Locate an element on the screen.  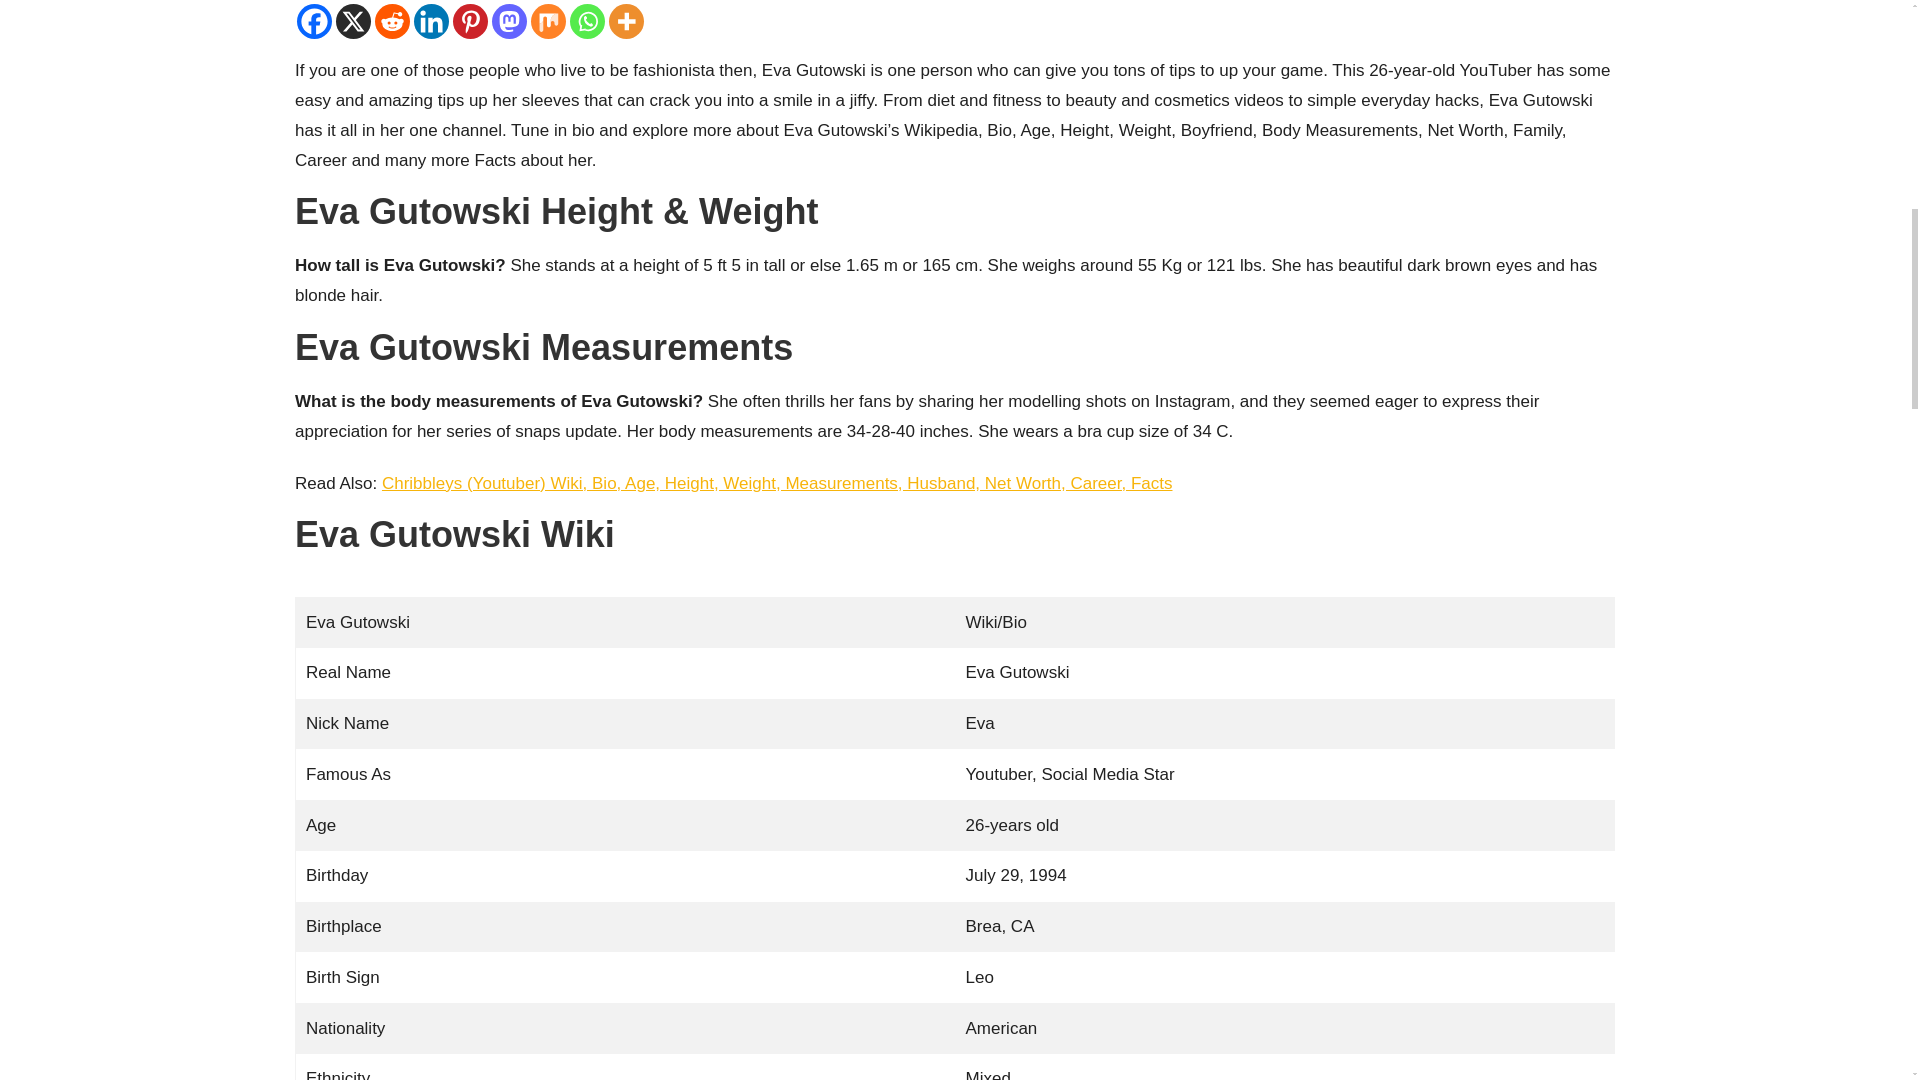
Whatsapp is located at coordinates (587, 21).